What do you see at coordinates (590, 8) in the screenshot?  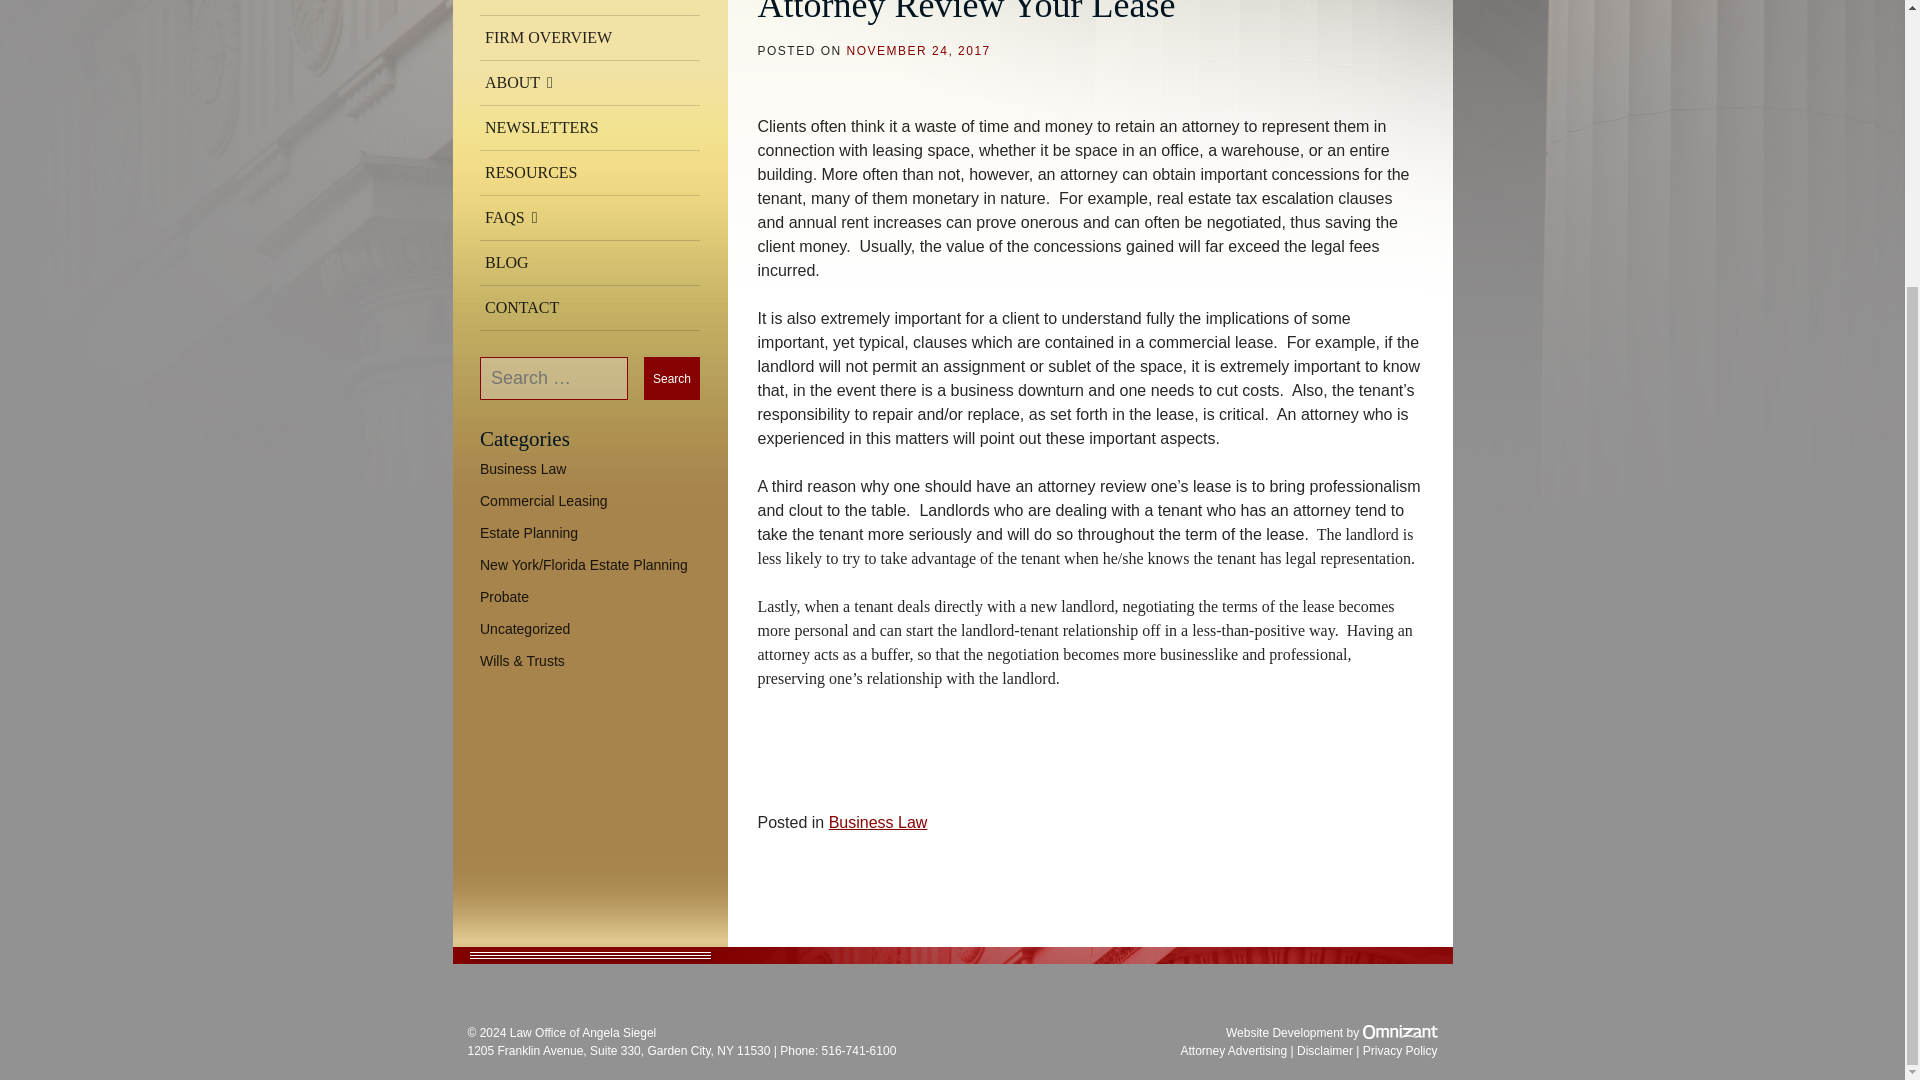 I see `PRACTICE AREAS` at bounding box center [590, 8].